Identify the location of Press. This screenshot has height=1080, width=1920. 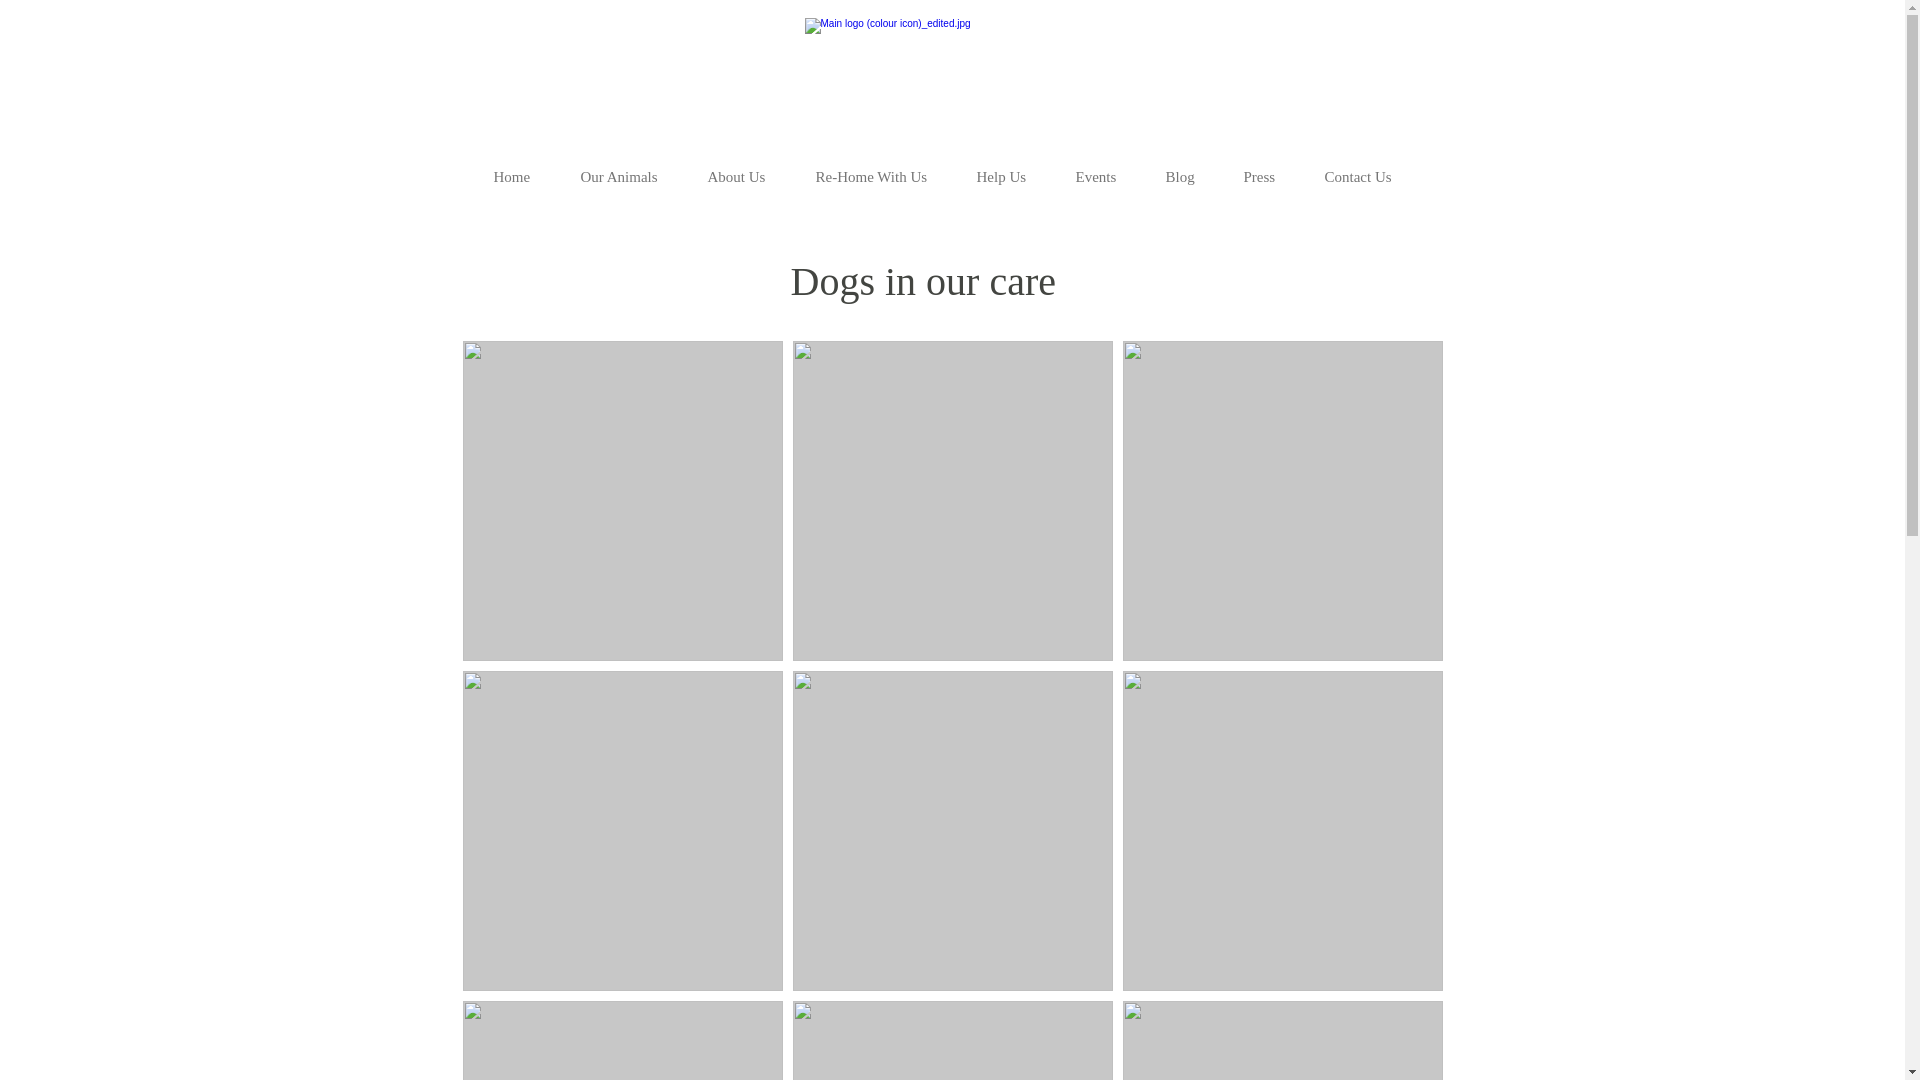
(1268, 176).